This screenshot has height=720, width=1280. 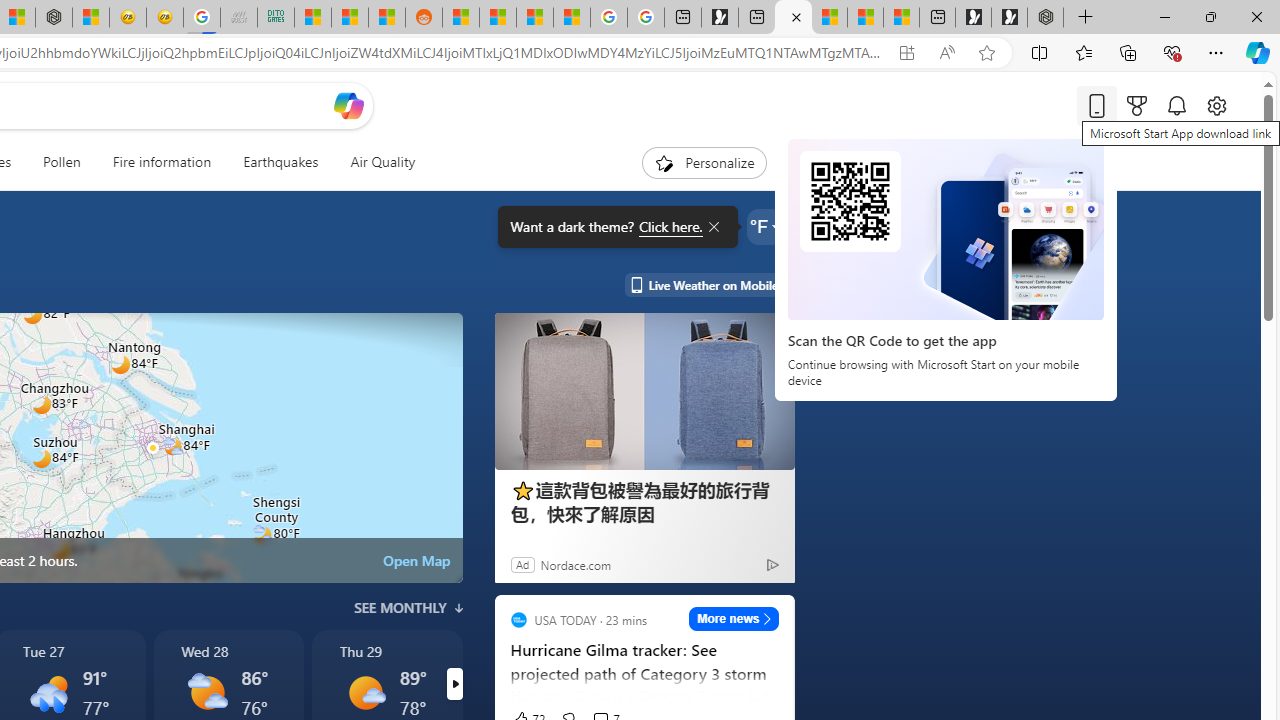 What do you see at coordinates (386, 18) in the screenshot?
I see `MSN` at bounding box center [386, 18].